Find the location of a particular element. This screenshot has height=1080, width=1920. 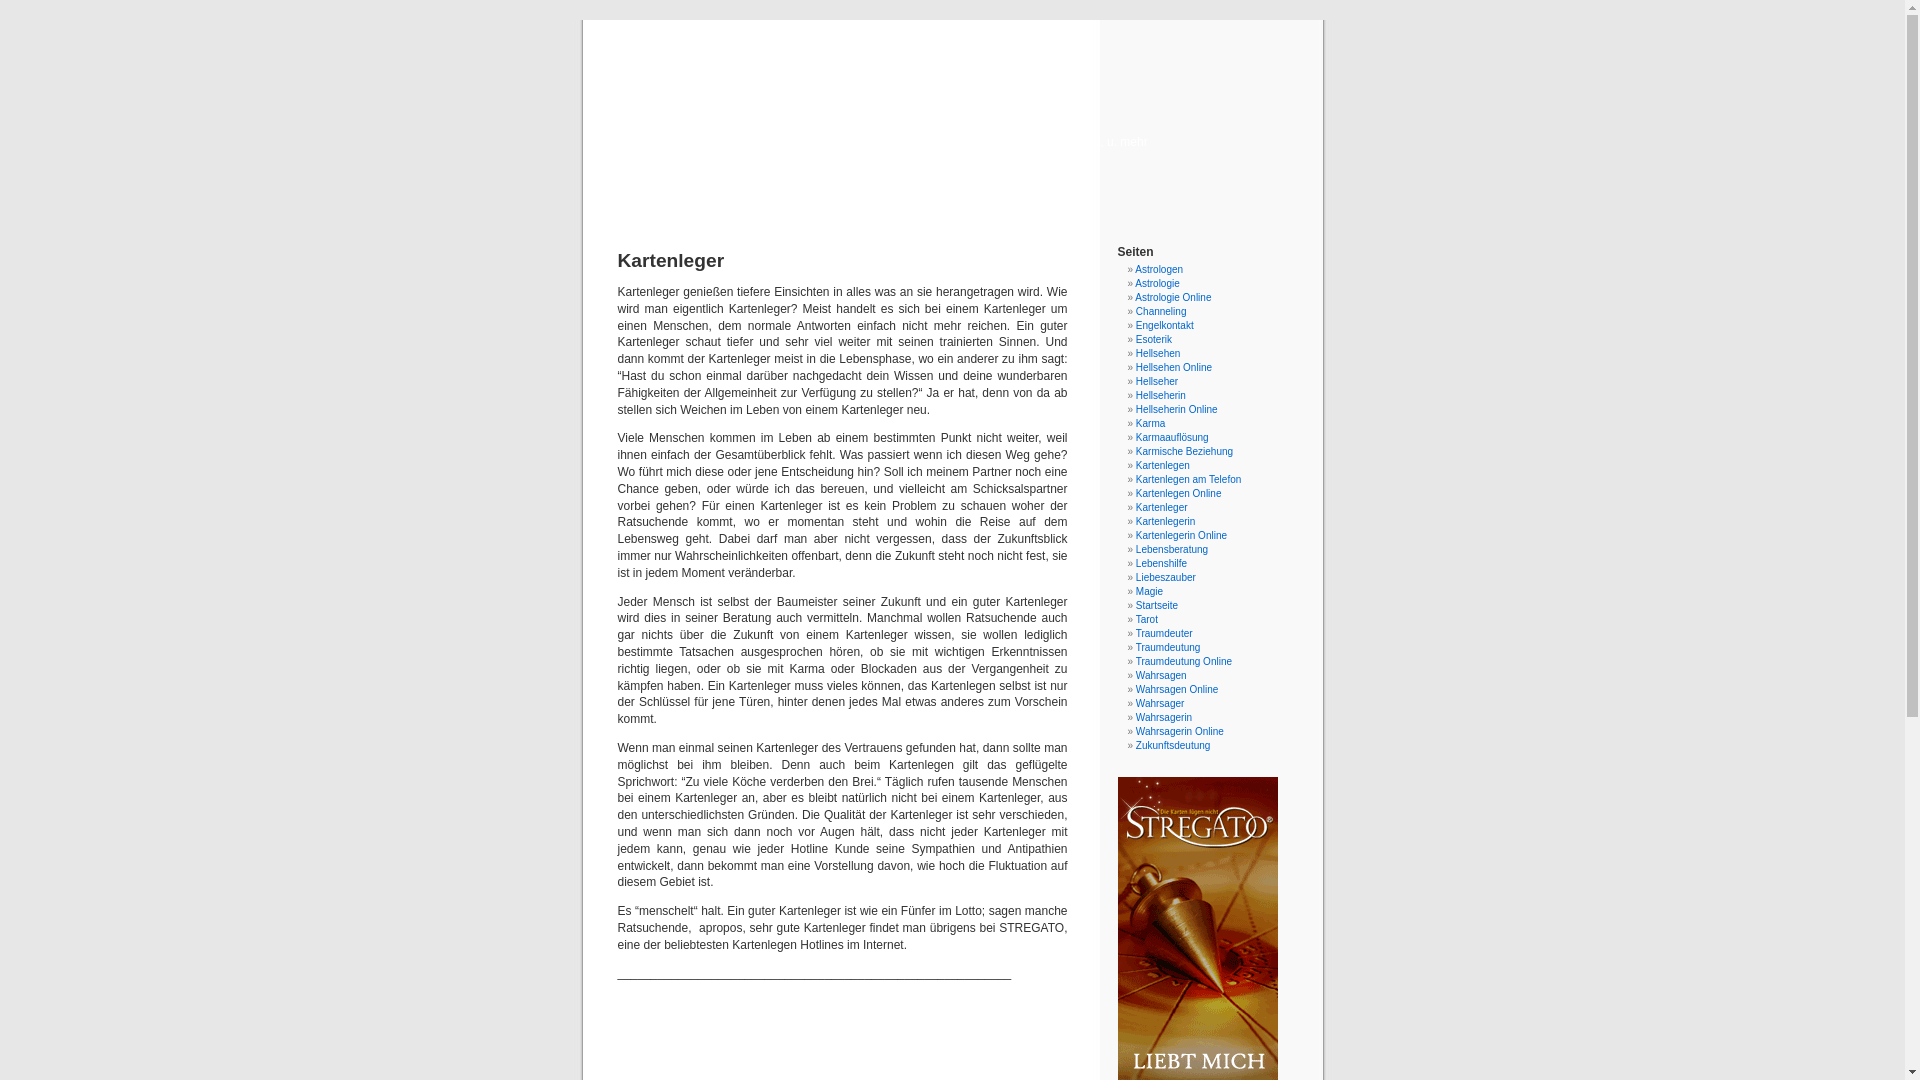

Astrologie is located at coordinates (1157, 284).